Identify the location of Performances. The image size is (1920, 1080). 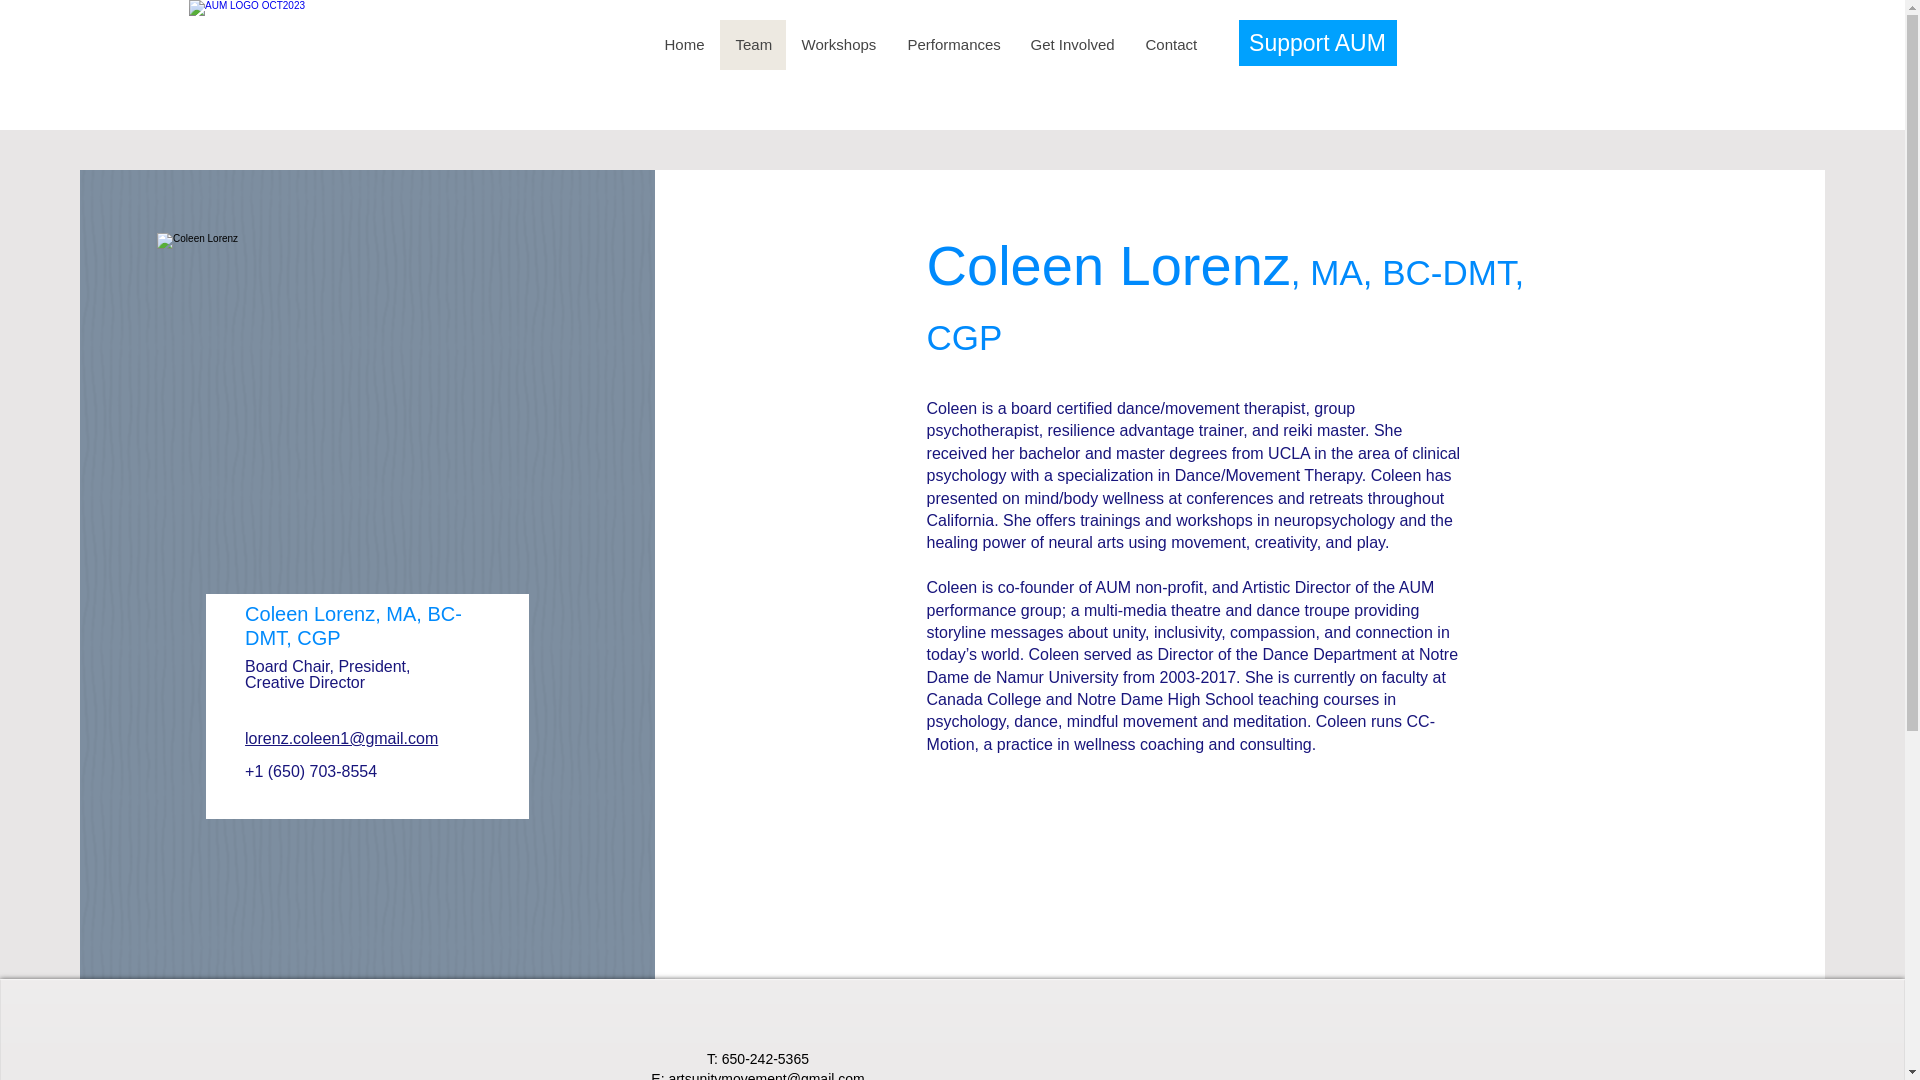
(954, 45).